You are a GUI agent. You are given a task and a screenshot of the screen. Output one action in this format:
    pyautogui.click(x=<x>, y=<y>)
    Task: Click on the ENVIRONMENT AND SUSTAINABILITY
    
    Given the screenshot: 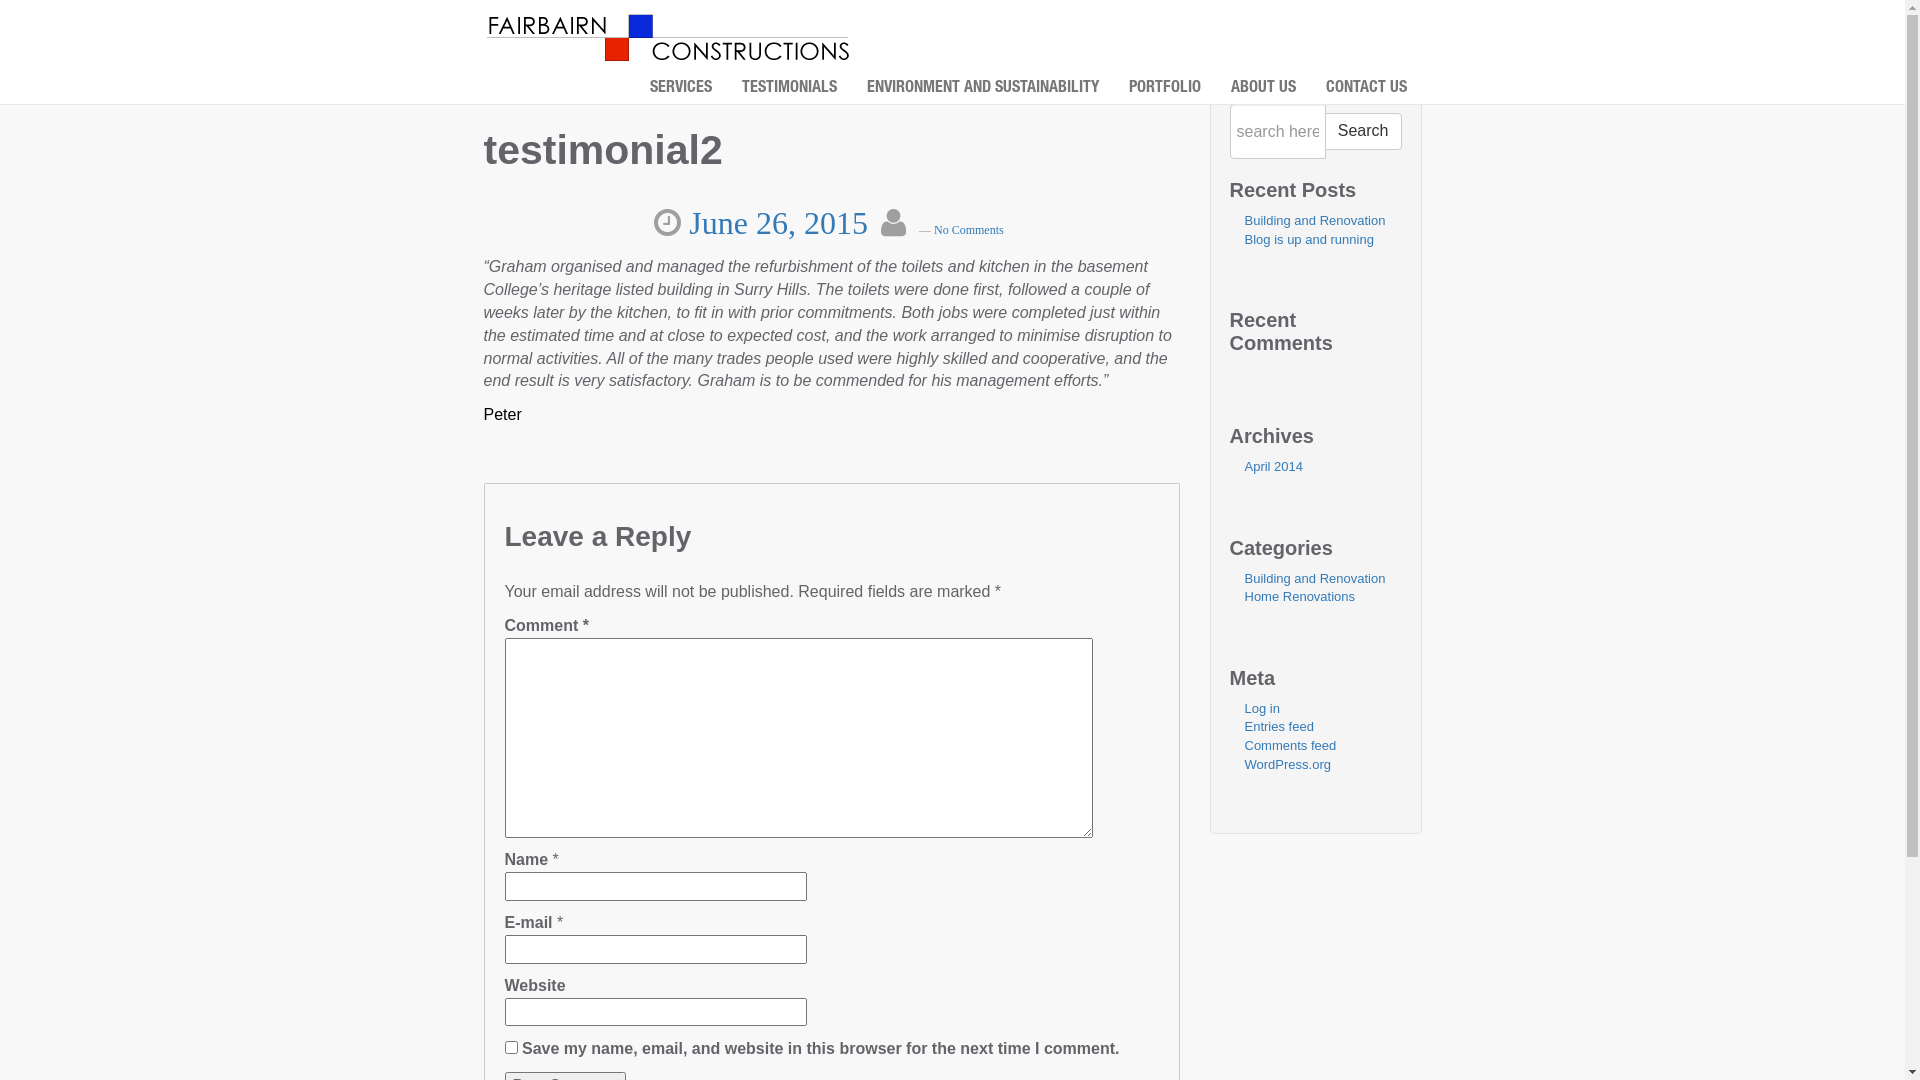 What is the action you would take?
    pyautogui.click(x=983, y=89)
    